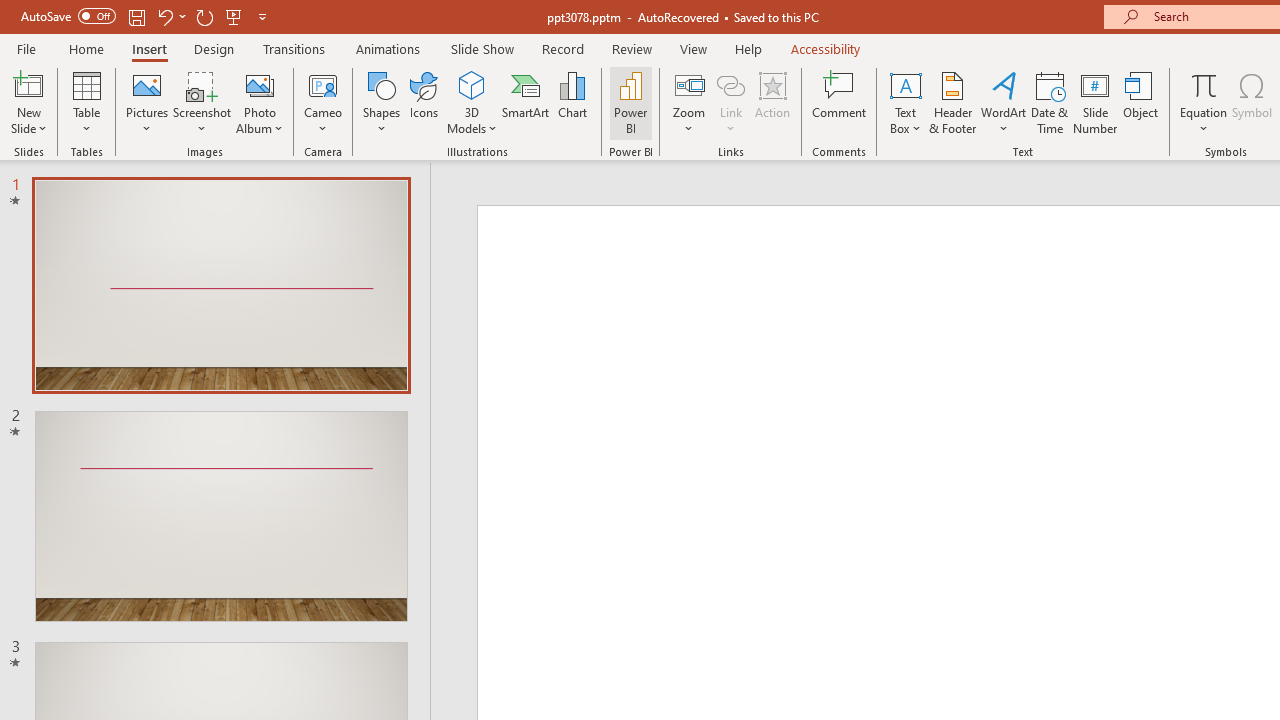 Image resolution: width=1280 pixels, height=720 pixels. What do you see at coordinates (324, 84) in the screenshot?
I see `Cameo` at bounding box center [324, 84].